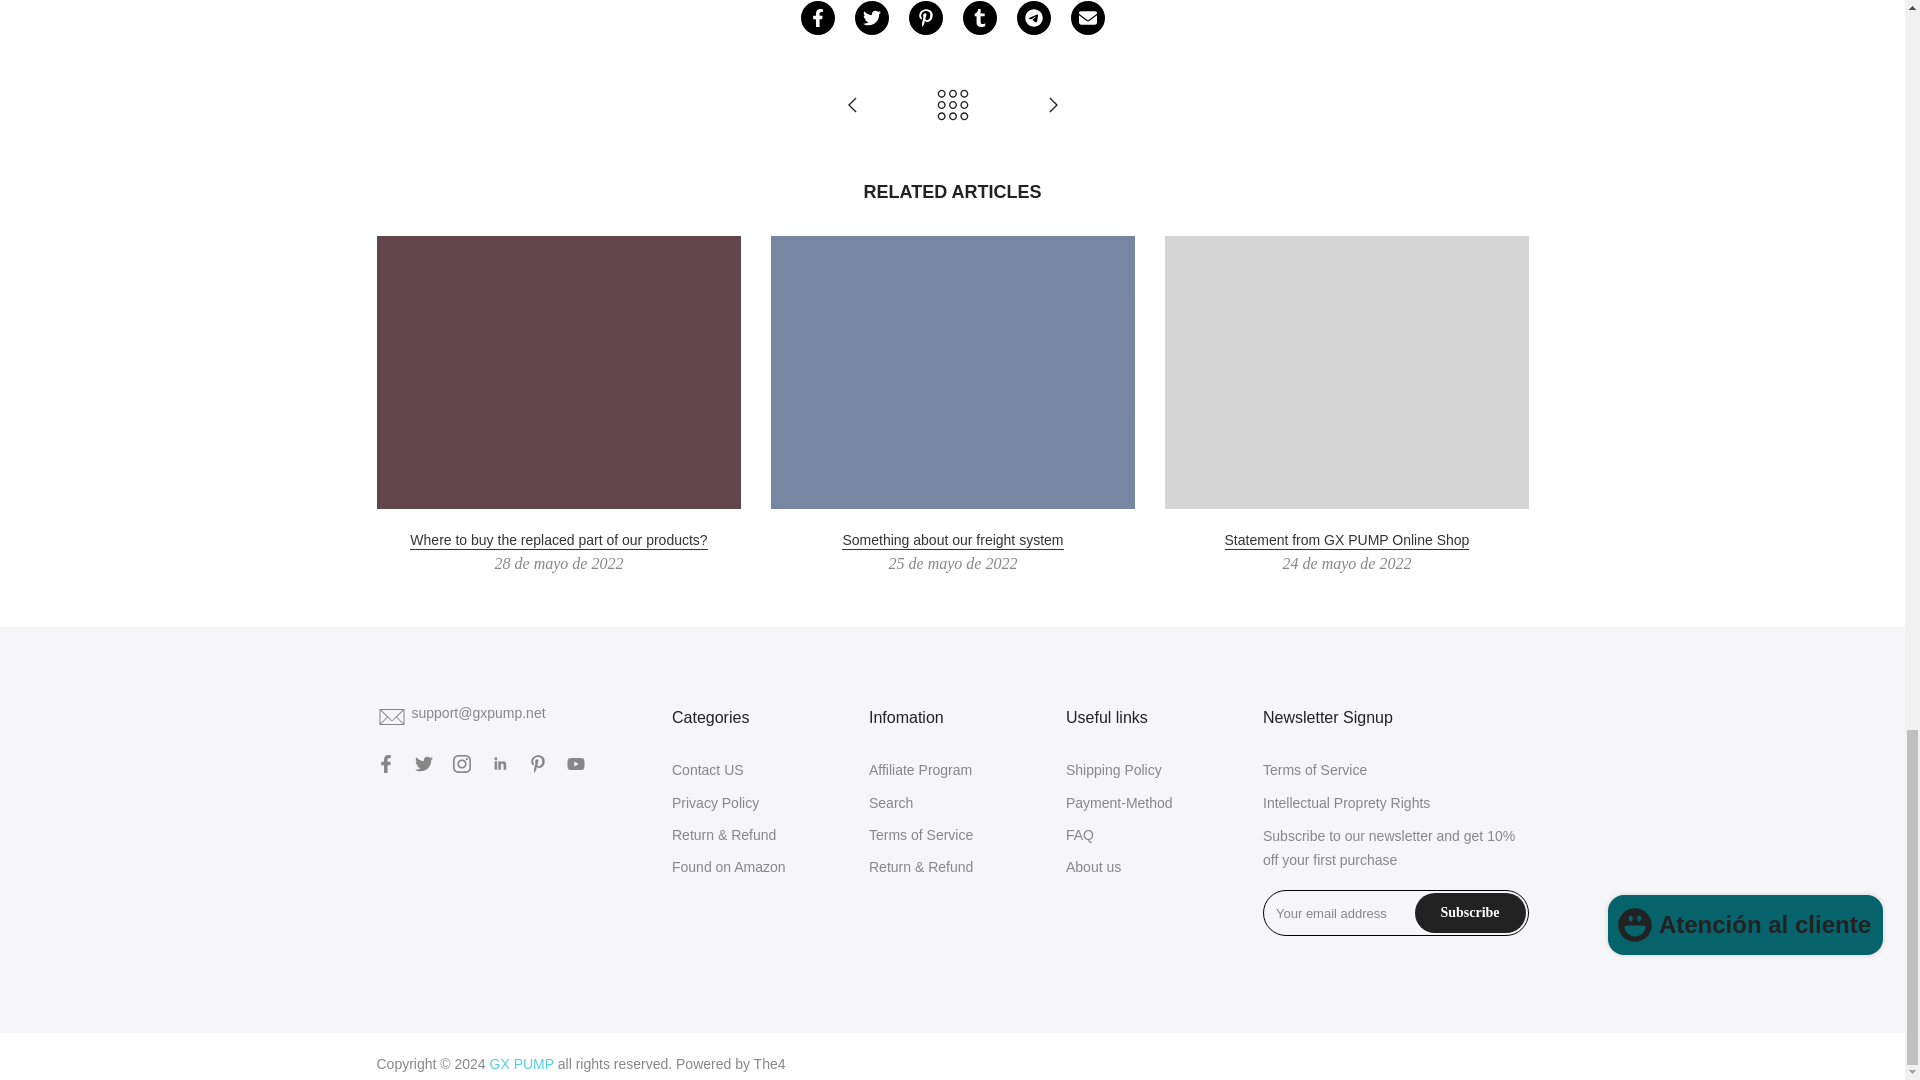  I want to click on Share on Pinterest, so click(925, 18).